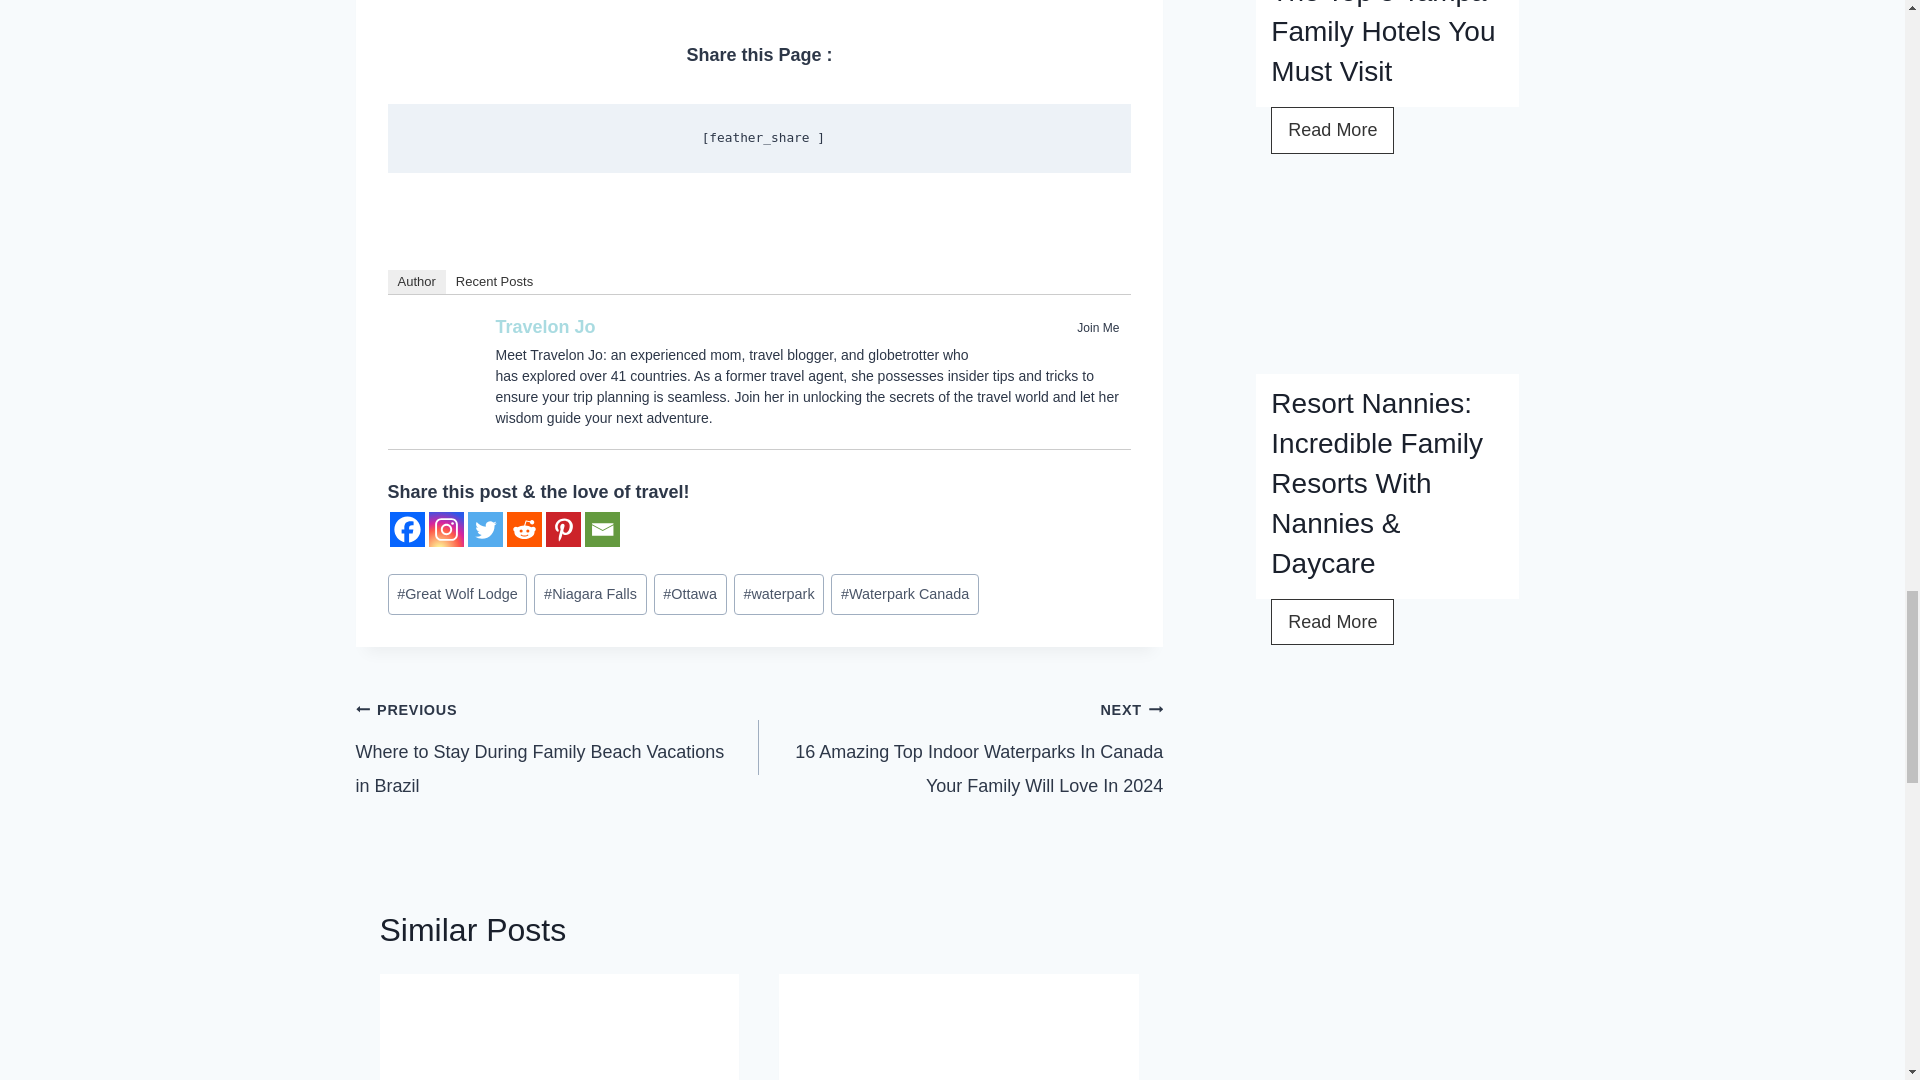 Image resolution: width=1920 pixels, height=1080 pixels. What do you see at coordinates (563, 528) in the screenshot?
I see `Pinterest` at bounding box center [563, 528].